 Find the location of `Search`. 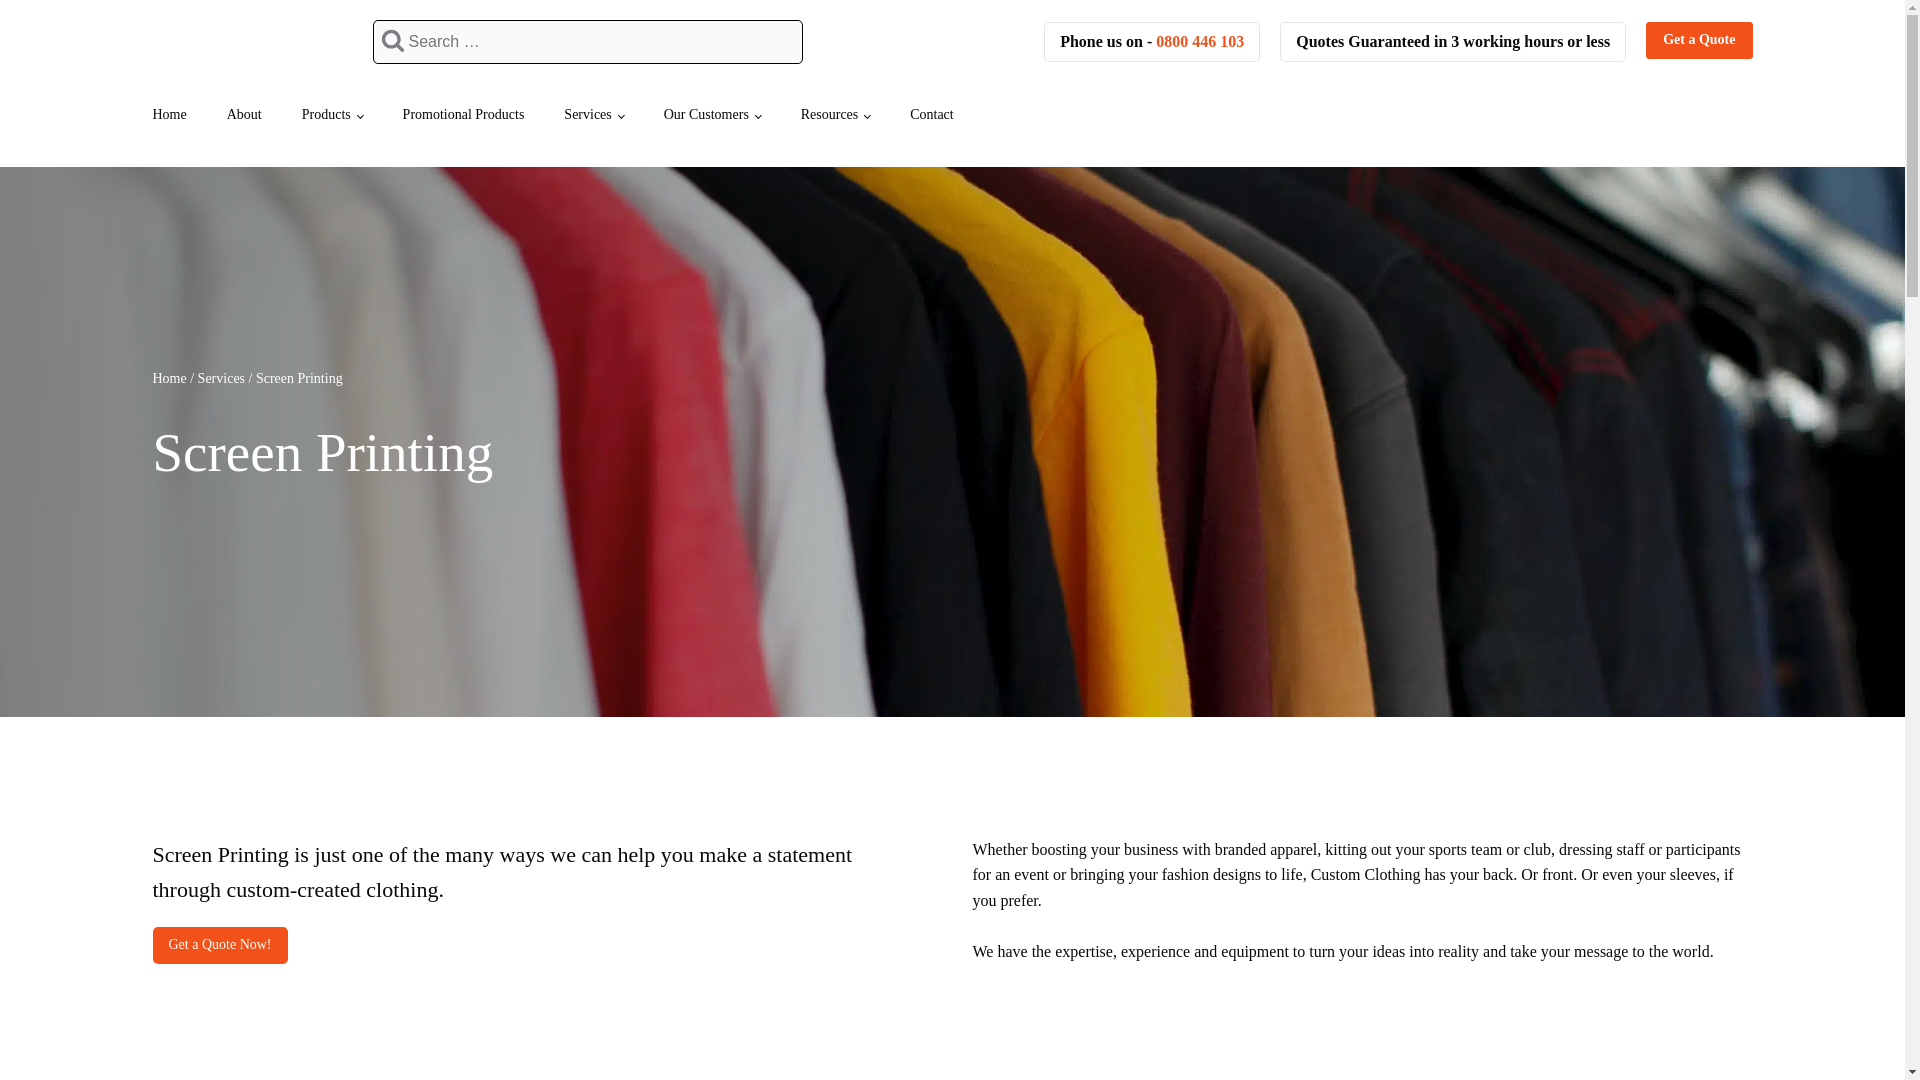

Search is located at coordinates (41, 18).